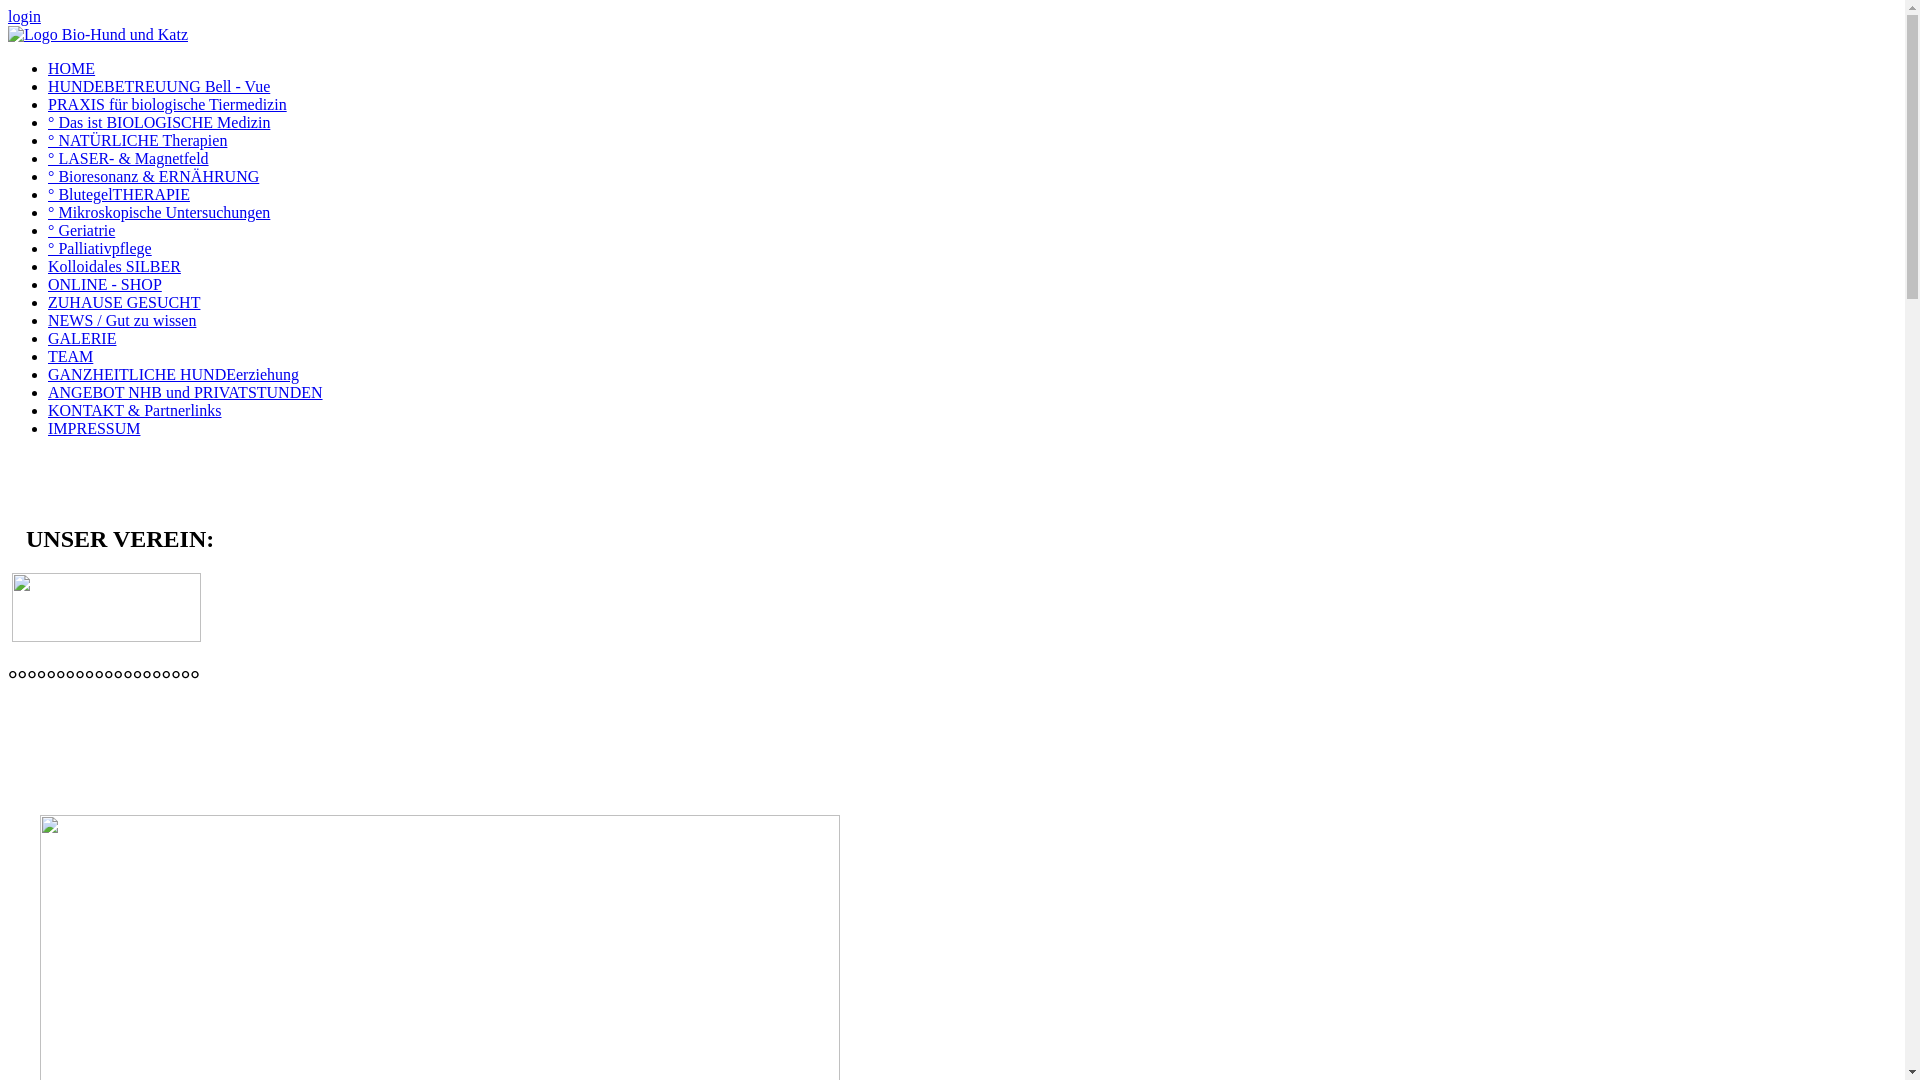 The width and height of the screenshot is (1920, 1080). What do you see at coordinates (186, 392) in the screenshot?
I see `ANGEBOT NHB und PRIVATSTUNDEN` at bounding box center [186, 392].